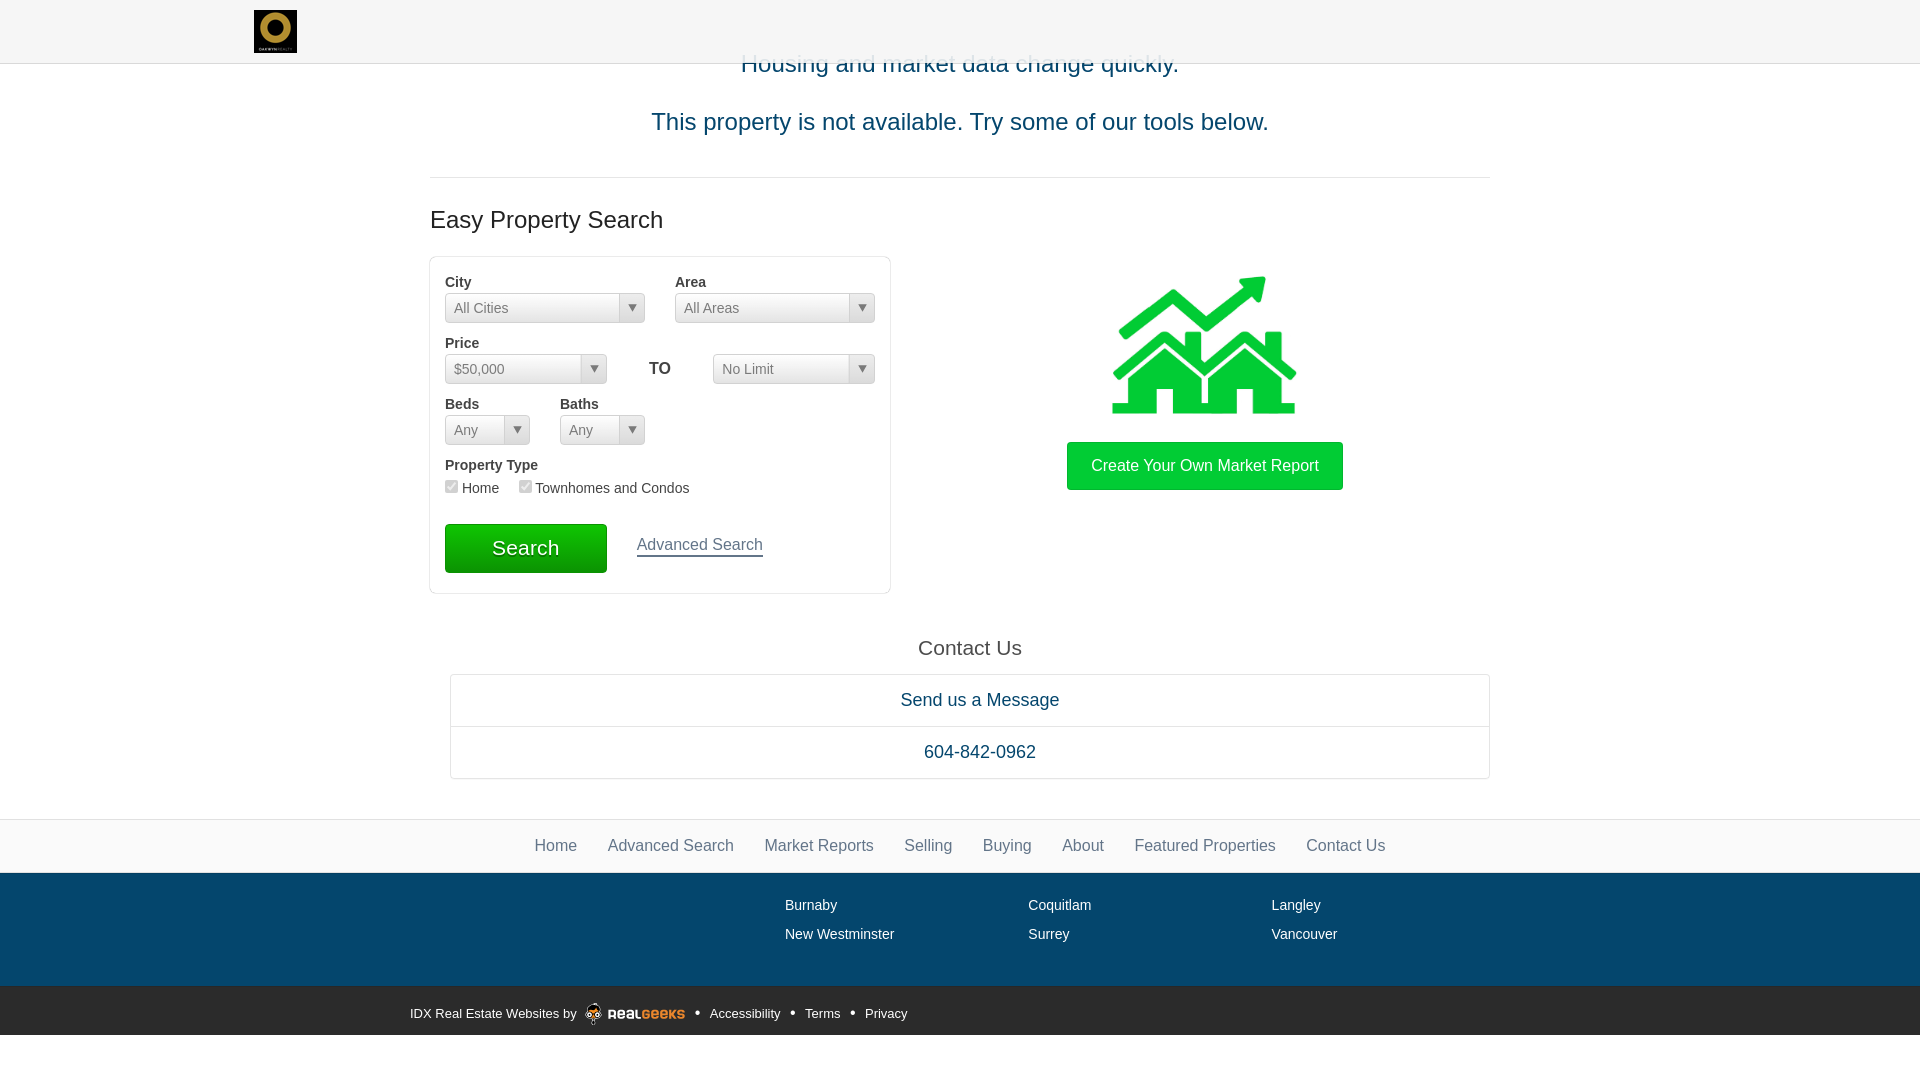  What do you see at coordinates (744, 1014) in the screenshot?
I see `Accessibility` at bounding box center [744, 1014].